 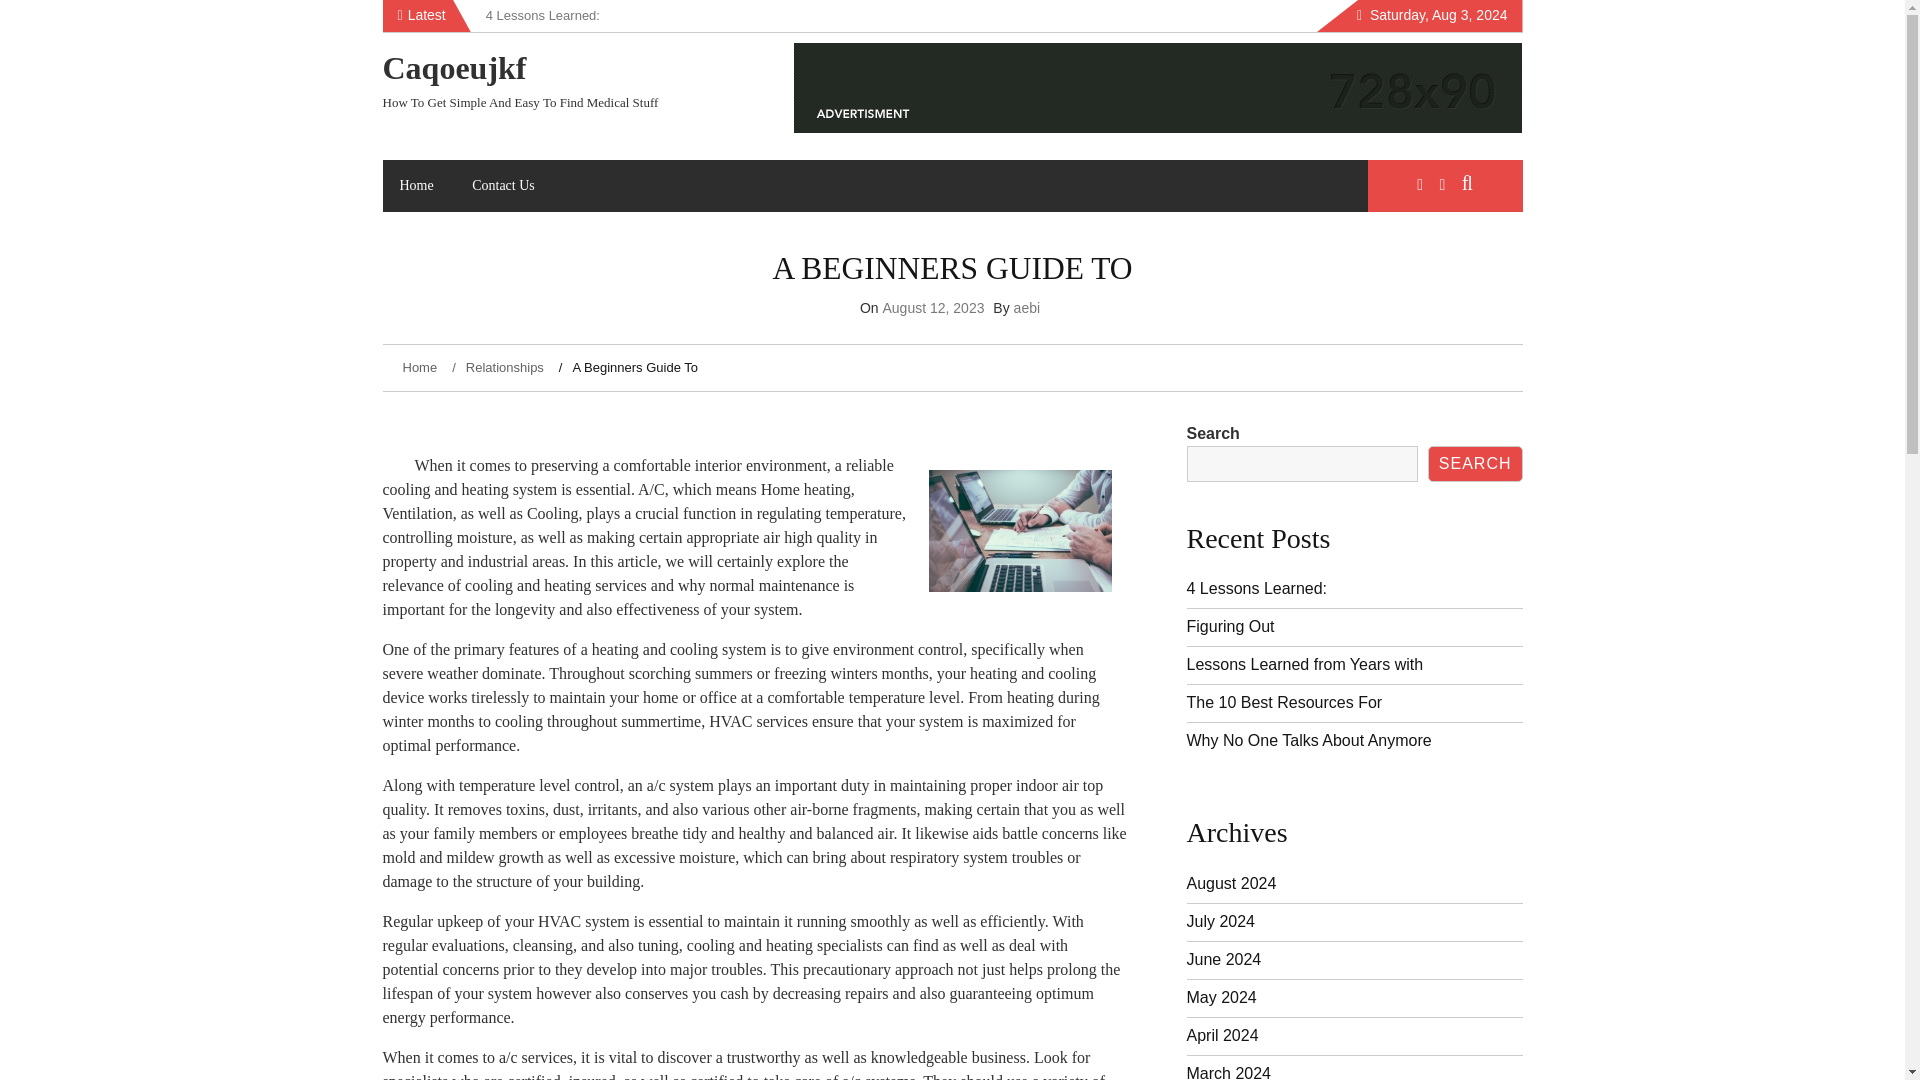 What do you see at coordinates (1220, 997) in the screenshot?
I see `May 2024` at bounding box center [1220, 997].